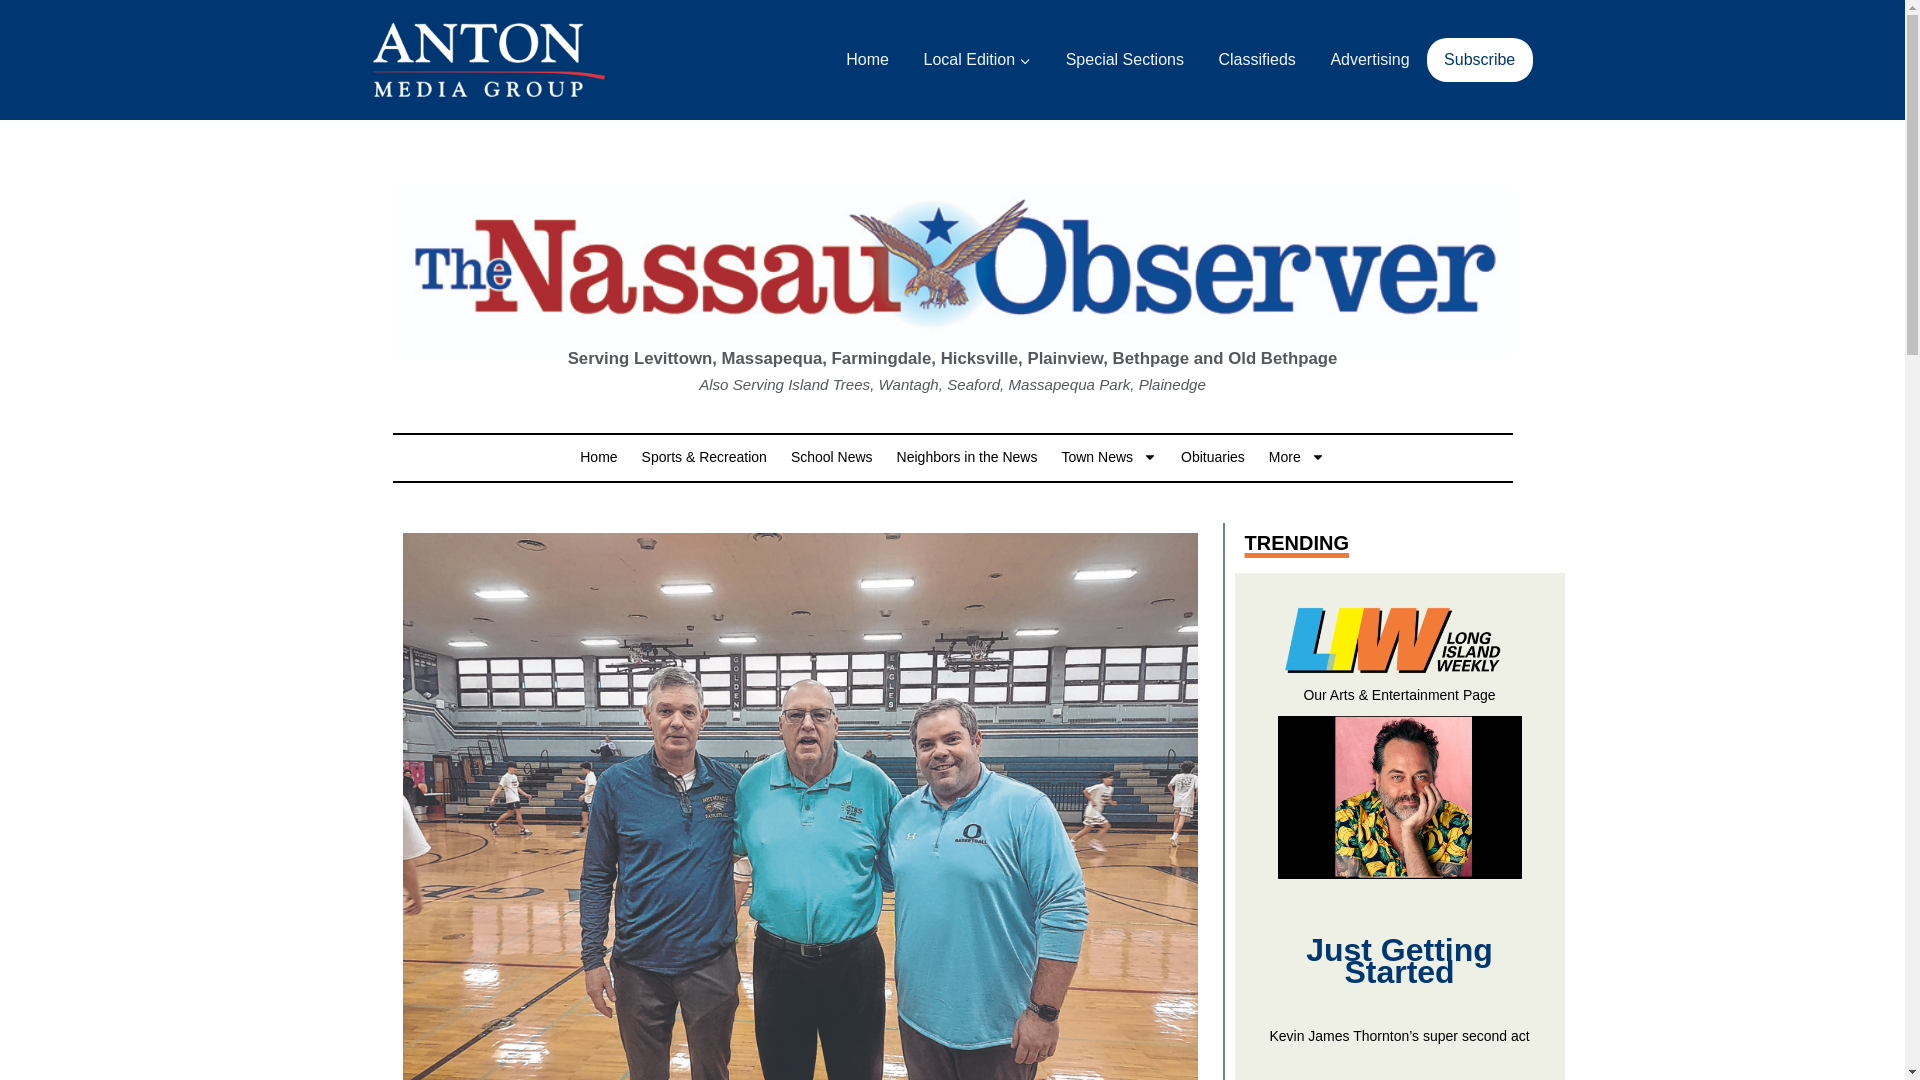 Image resolution: width=1920 pixels, height=1080 pixels. What do you see at coordinates (832, 456) in the screenshot?
I see `School News` at bounding box center [832, 456].